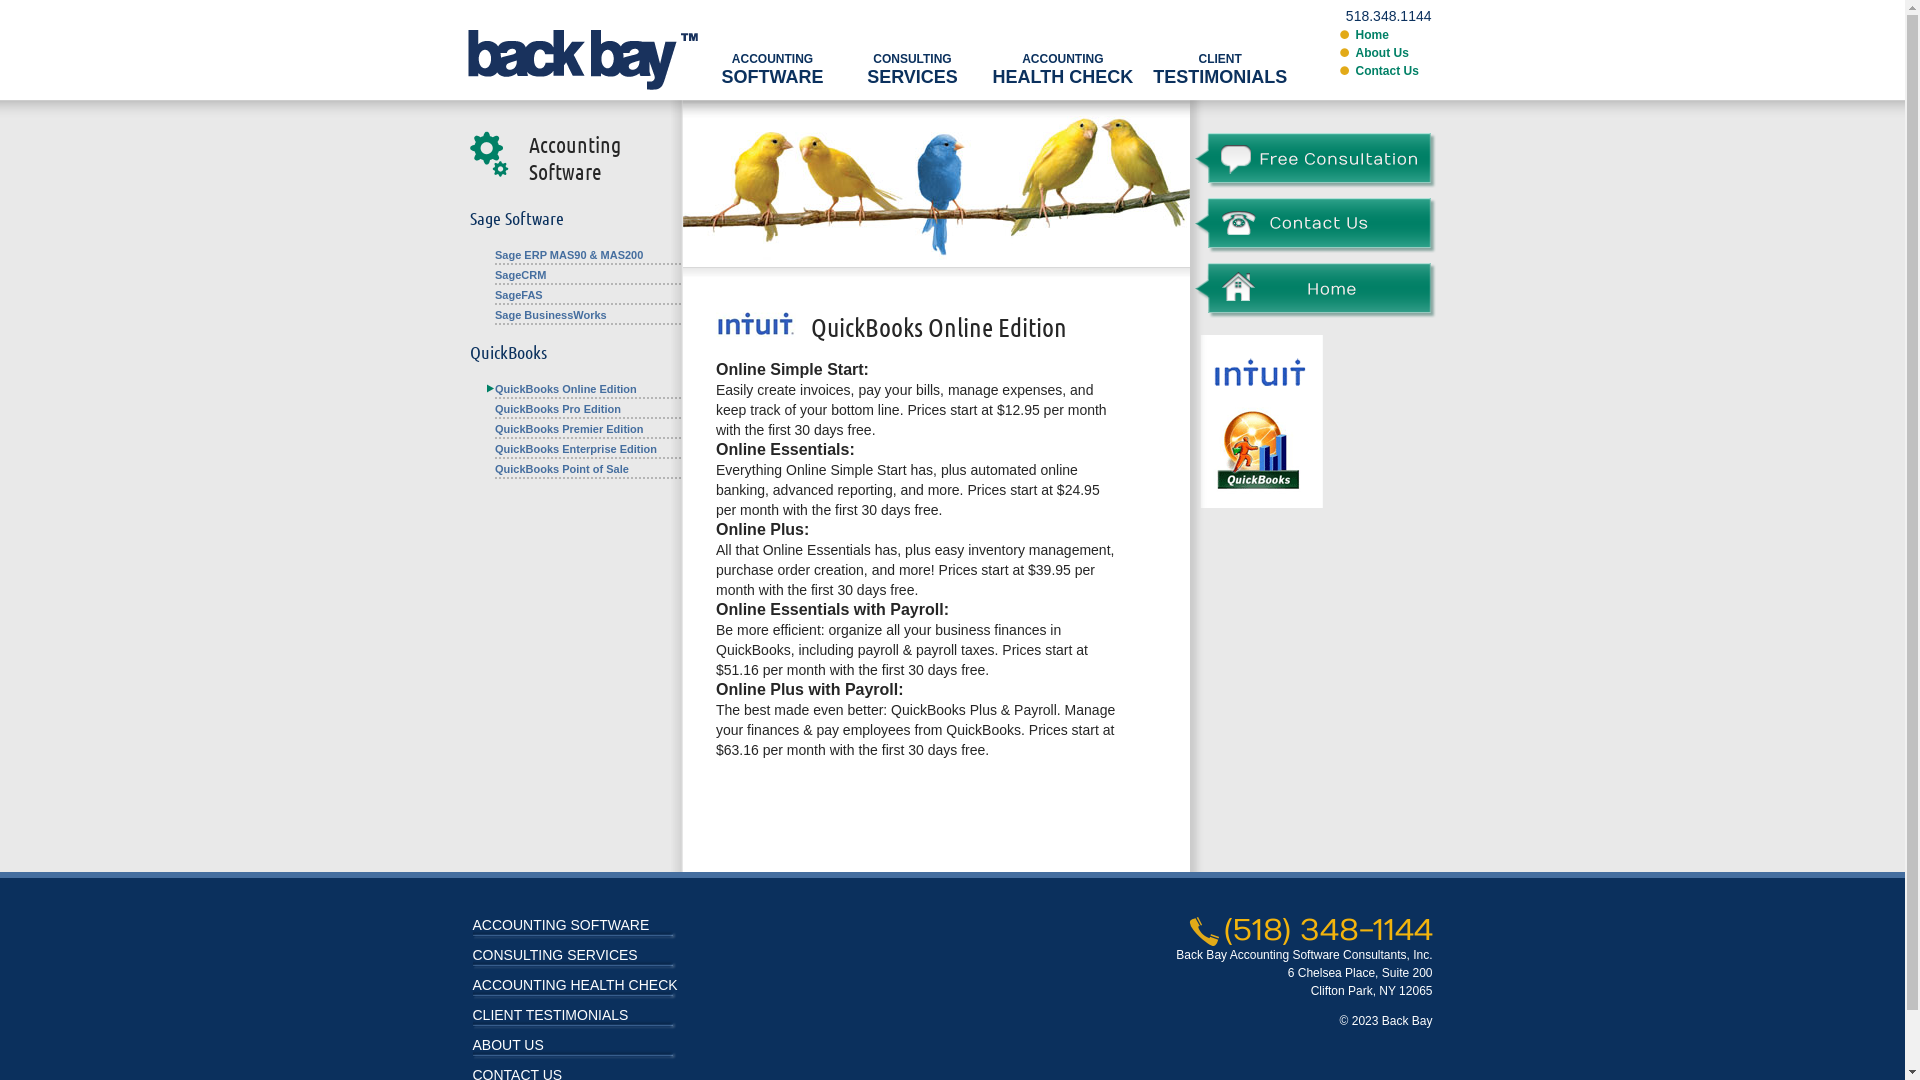  Describe the element at coordinates (508, 1045) in the screenshot. I see `ABOUT US` at that location.